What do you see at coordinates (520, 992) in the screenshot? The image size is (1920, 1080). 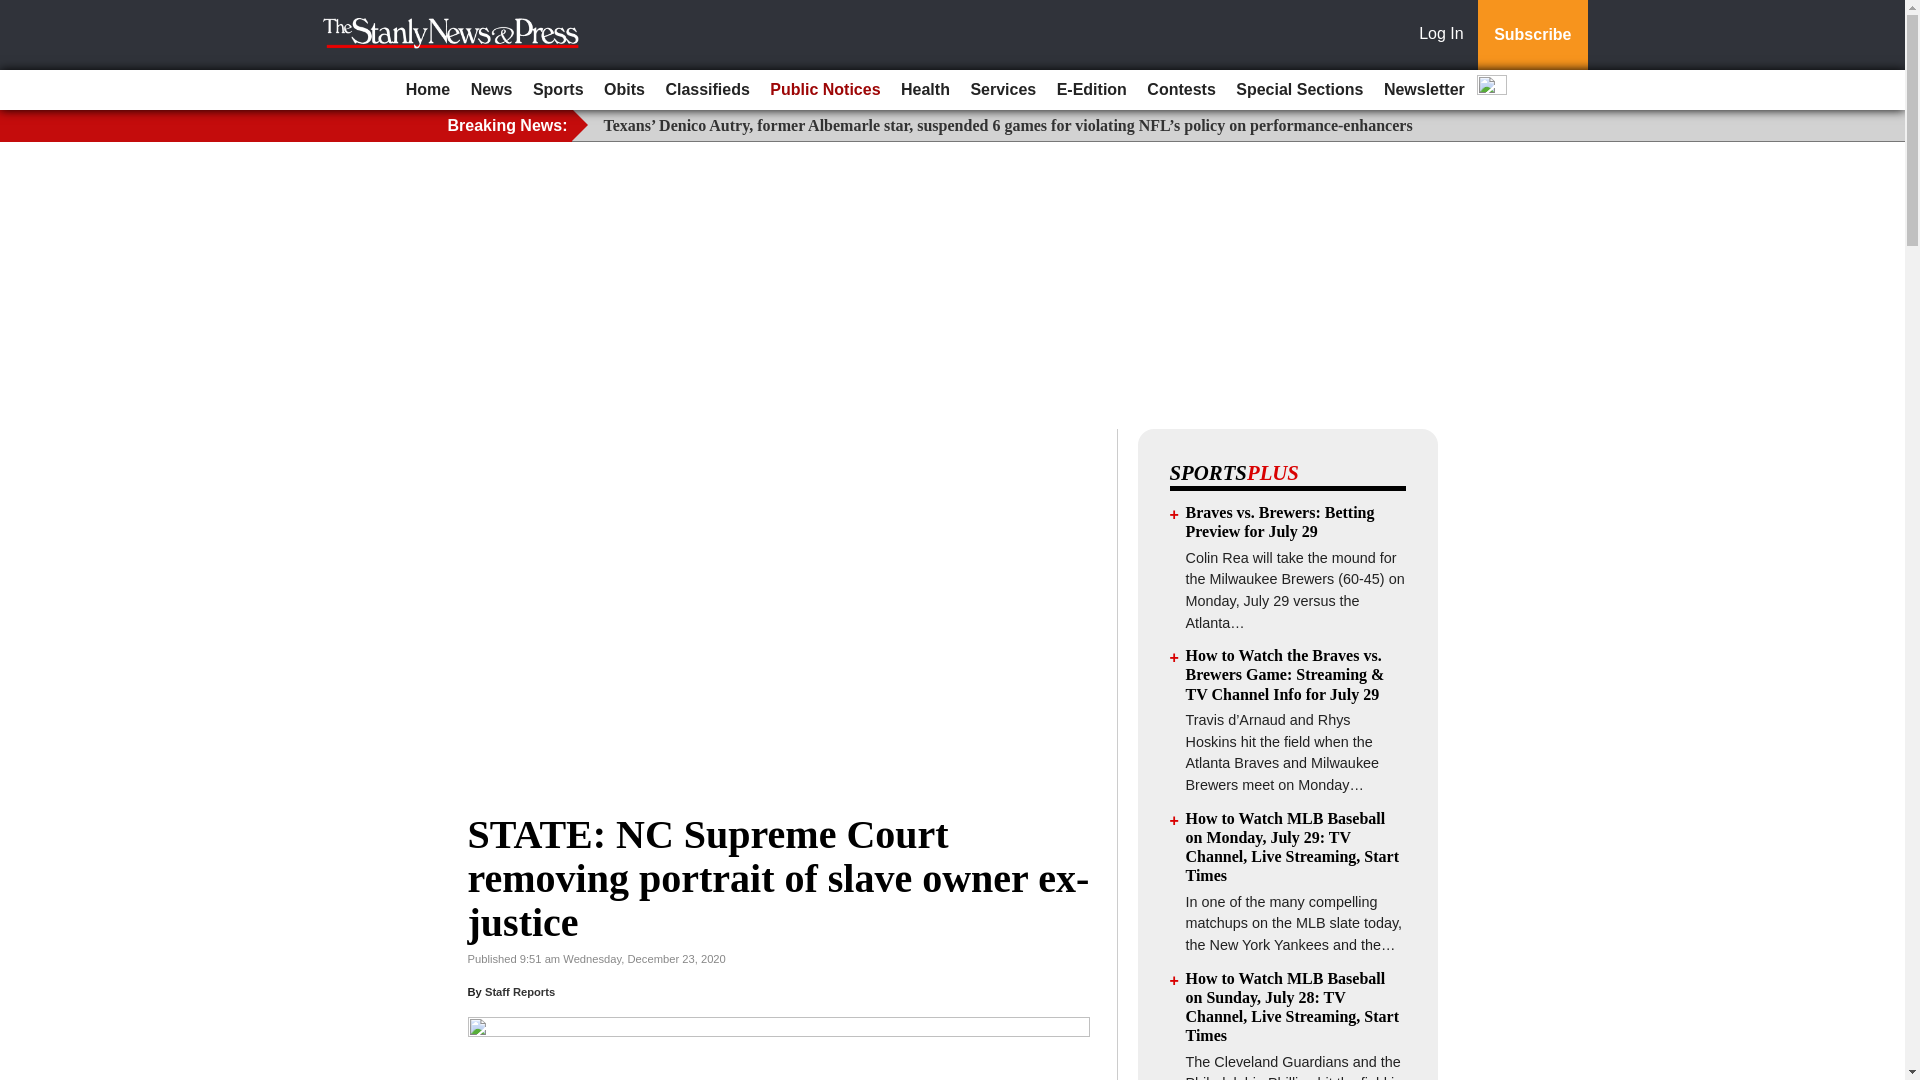 I see `Staff Reports` at bounding box center [520, 992].